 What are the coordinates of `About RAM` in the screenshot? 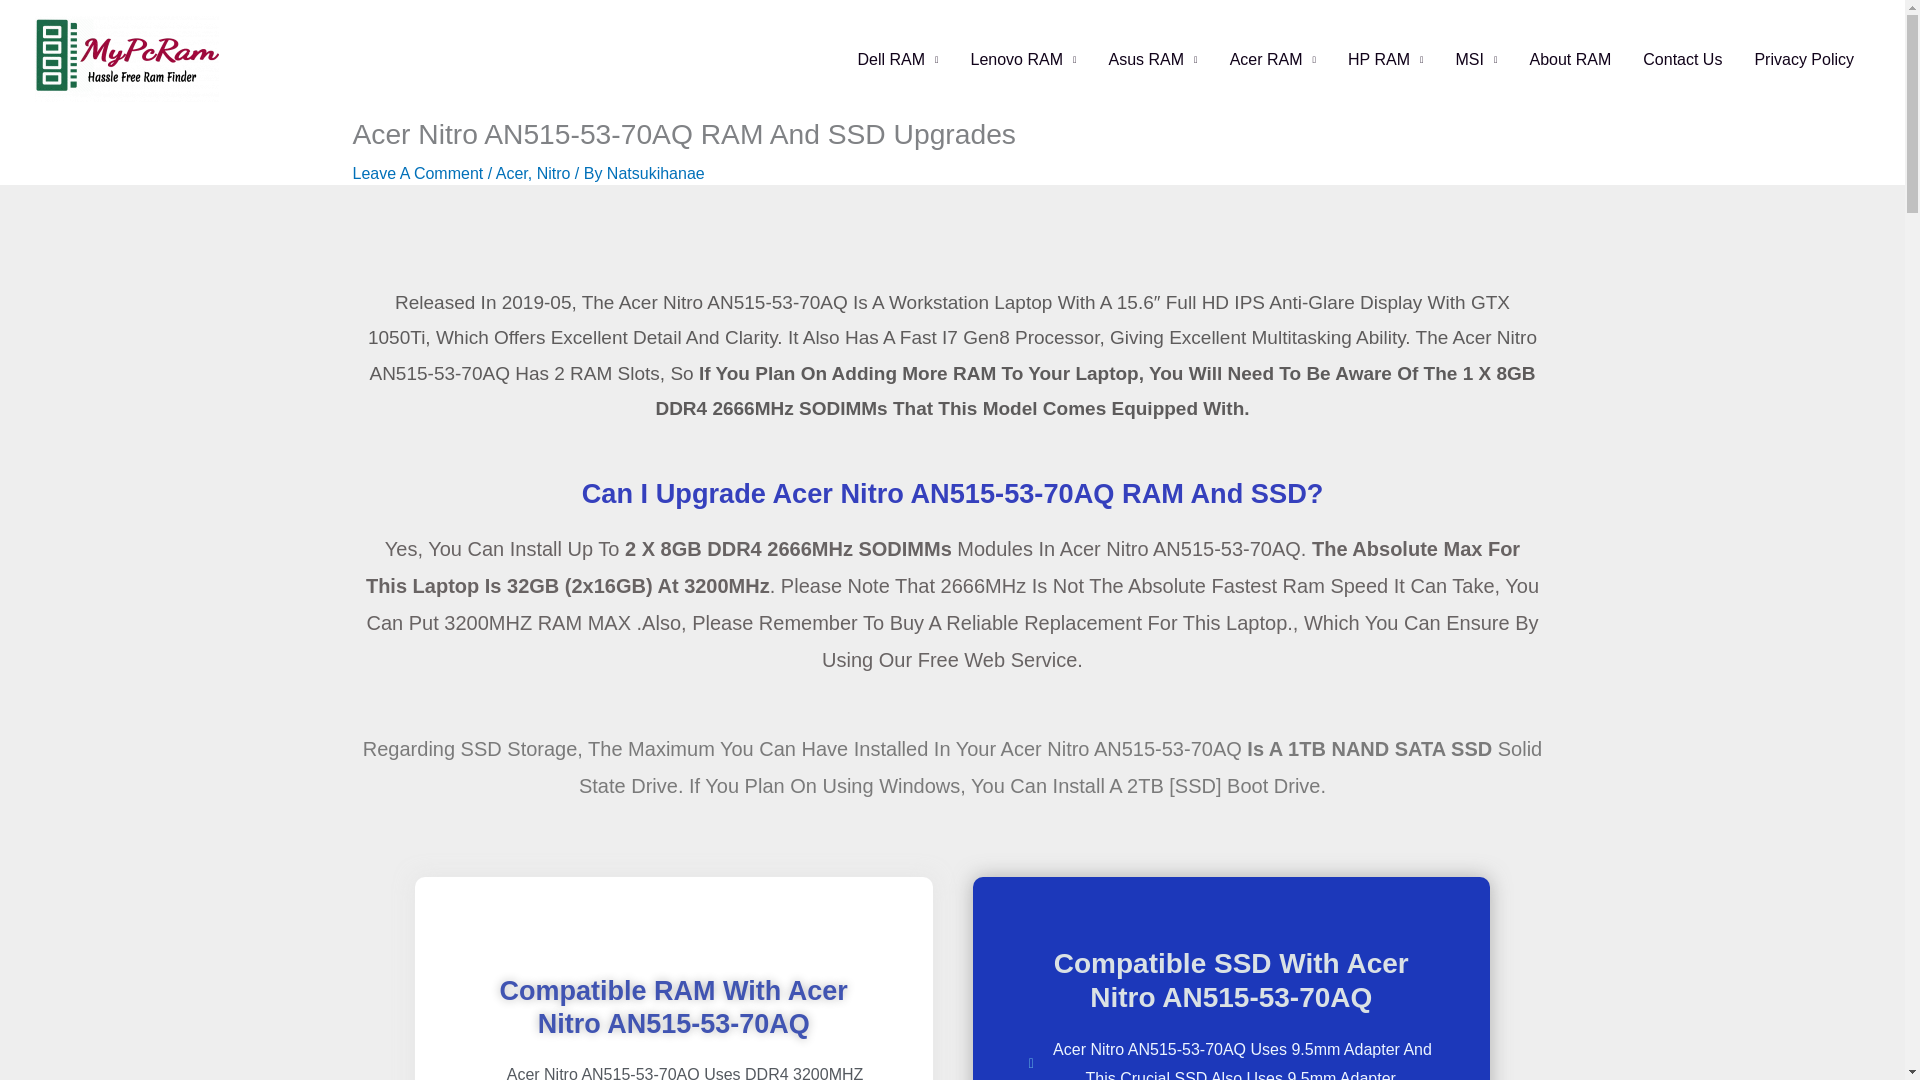 It's located at (1569, 58).